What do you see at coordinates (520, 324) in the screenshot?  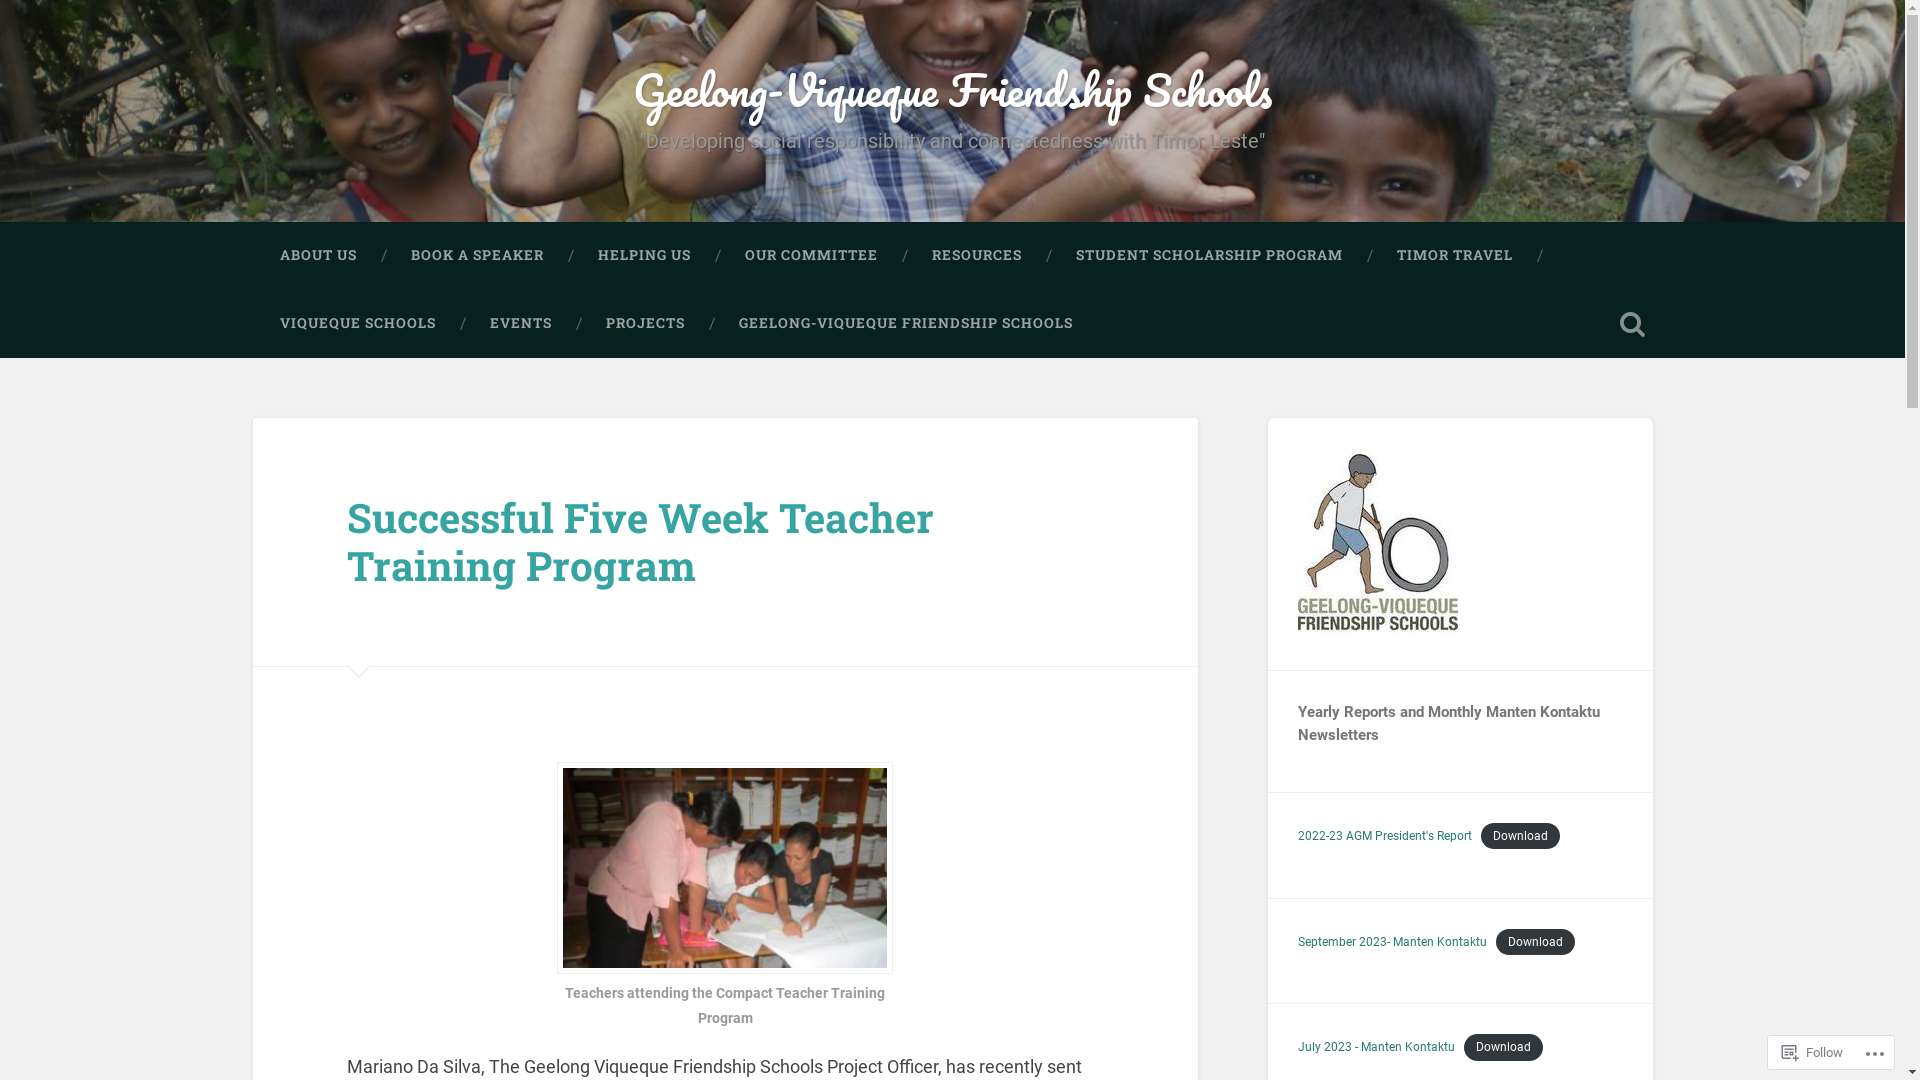 I see `EVENTS` at bounding box center [520, 324].